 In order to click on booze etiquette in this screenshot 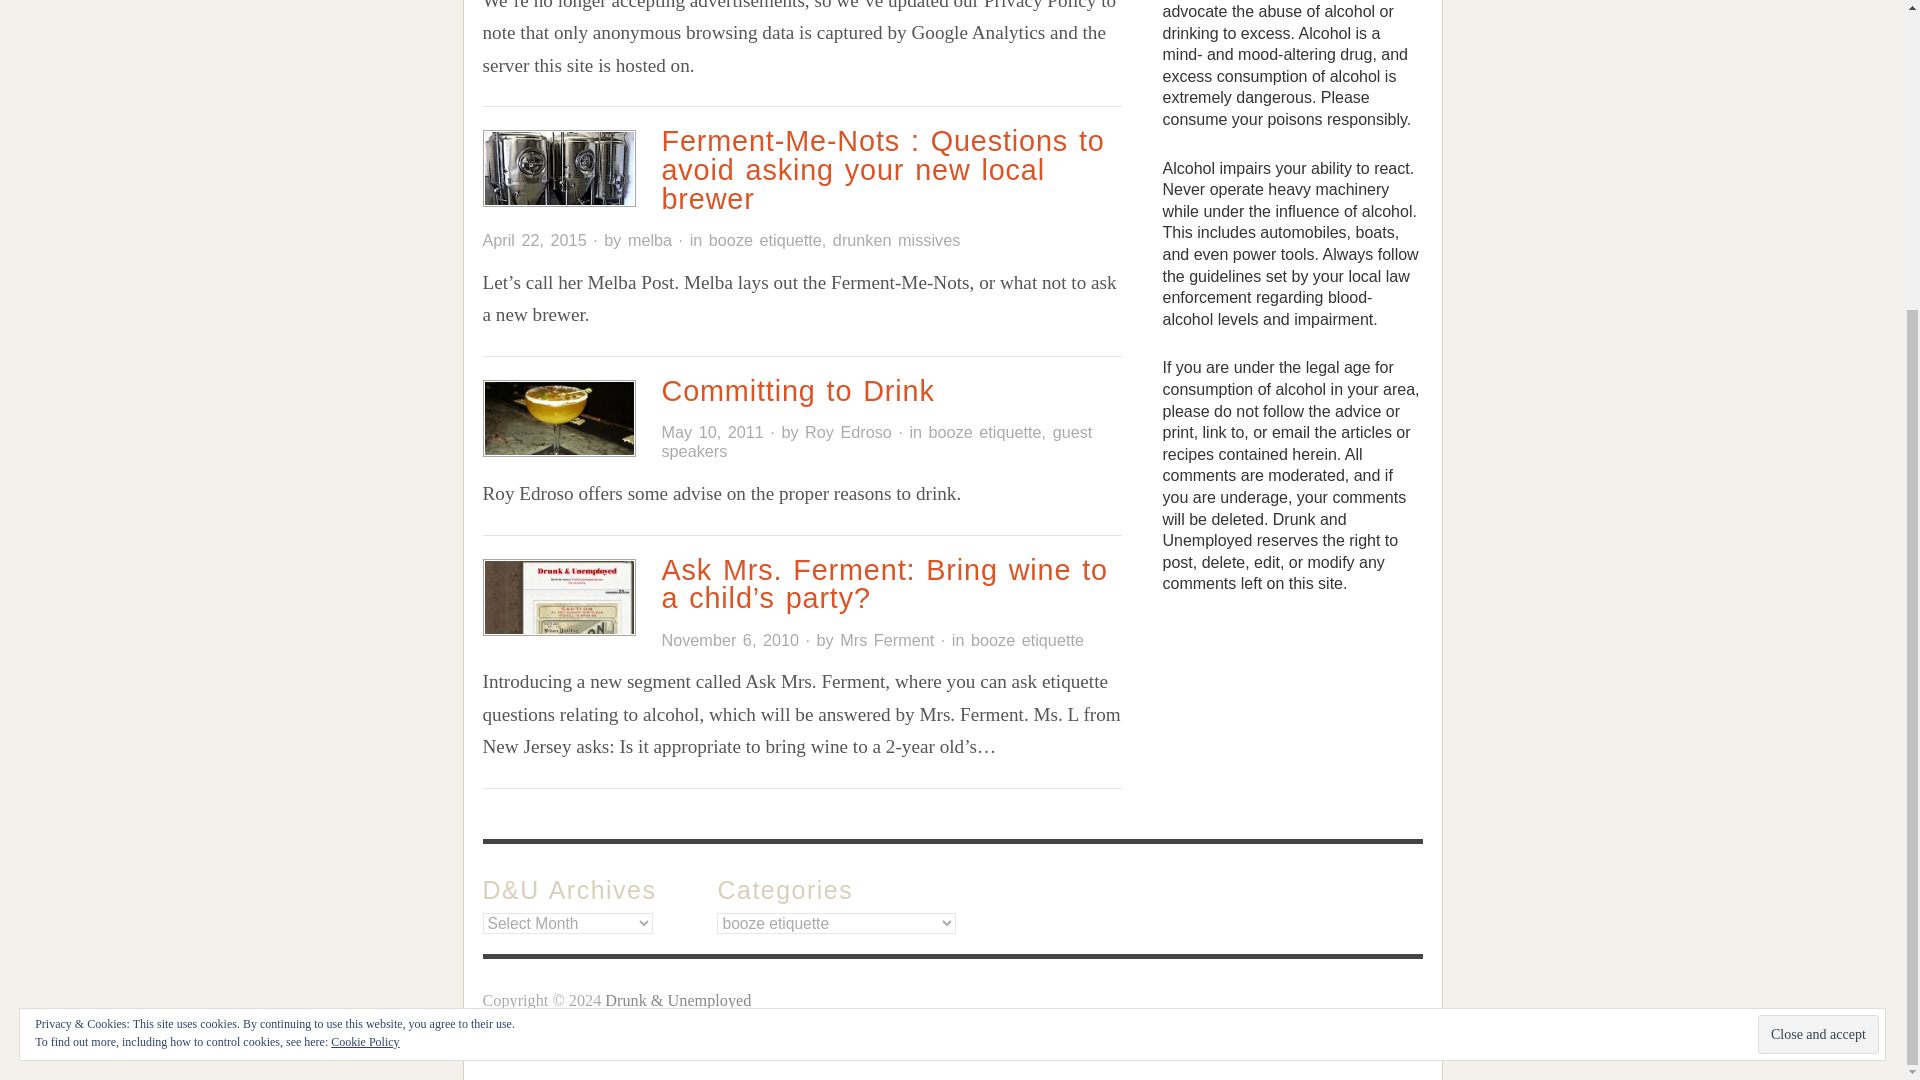, I will do `click(764, 240)`.